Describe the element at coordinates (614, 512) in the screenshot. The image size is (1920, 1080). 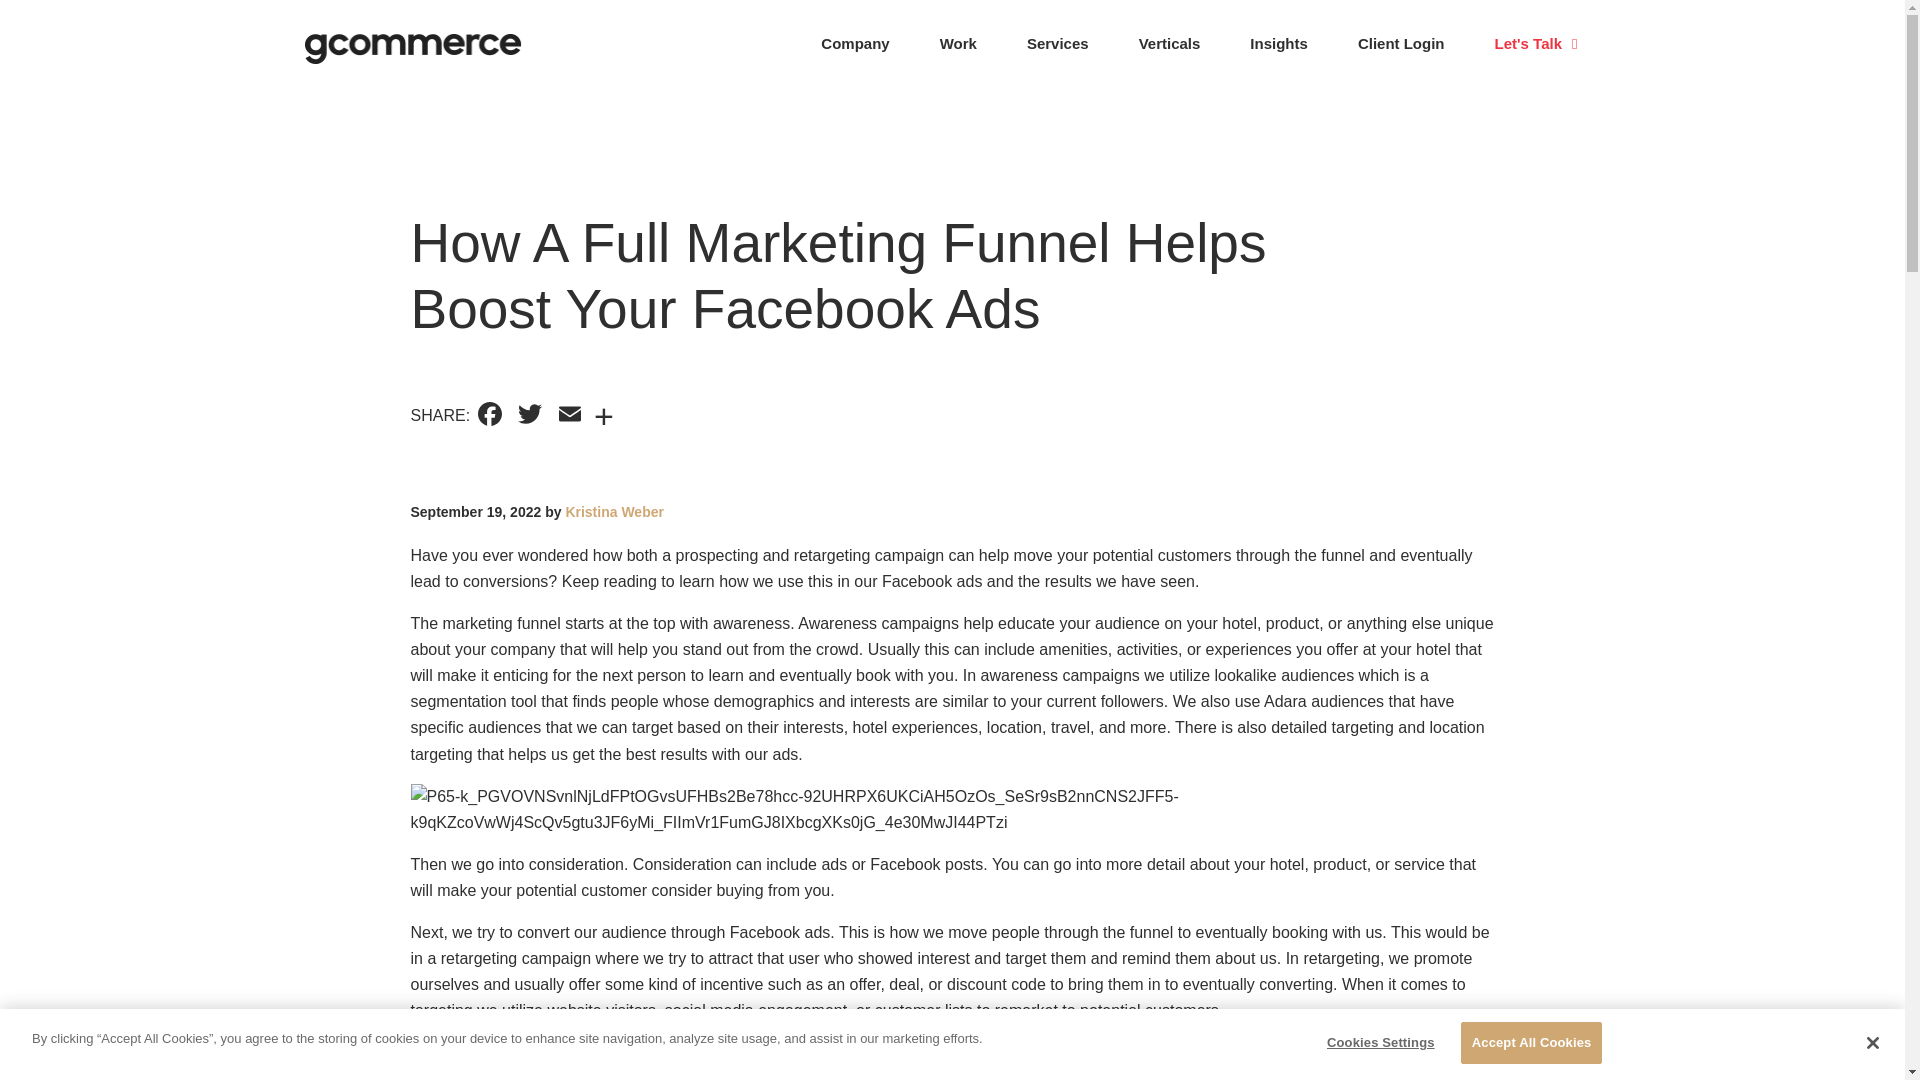
I see `Kristina Weber` at that location.